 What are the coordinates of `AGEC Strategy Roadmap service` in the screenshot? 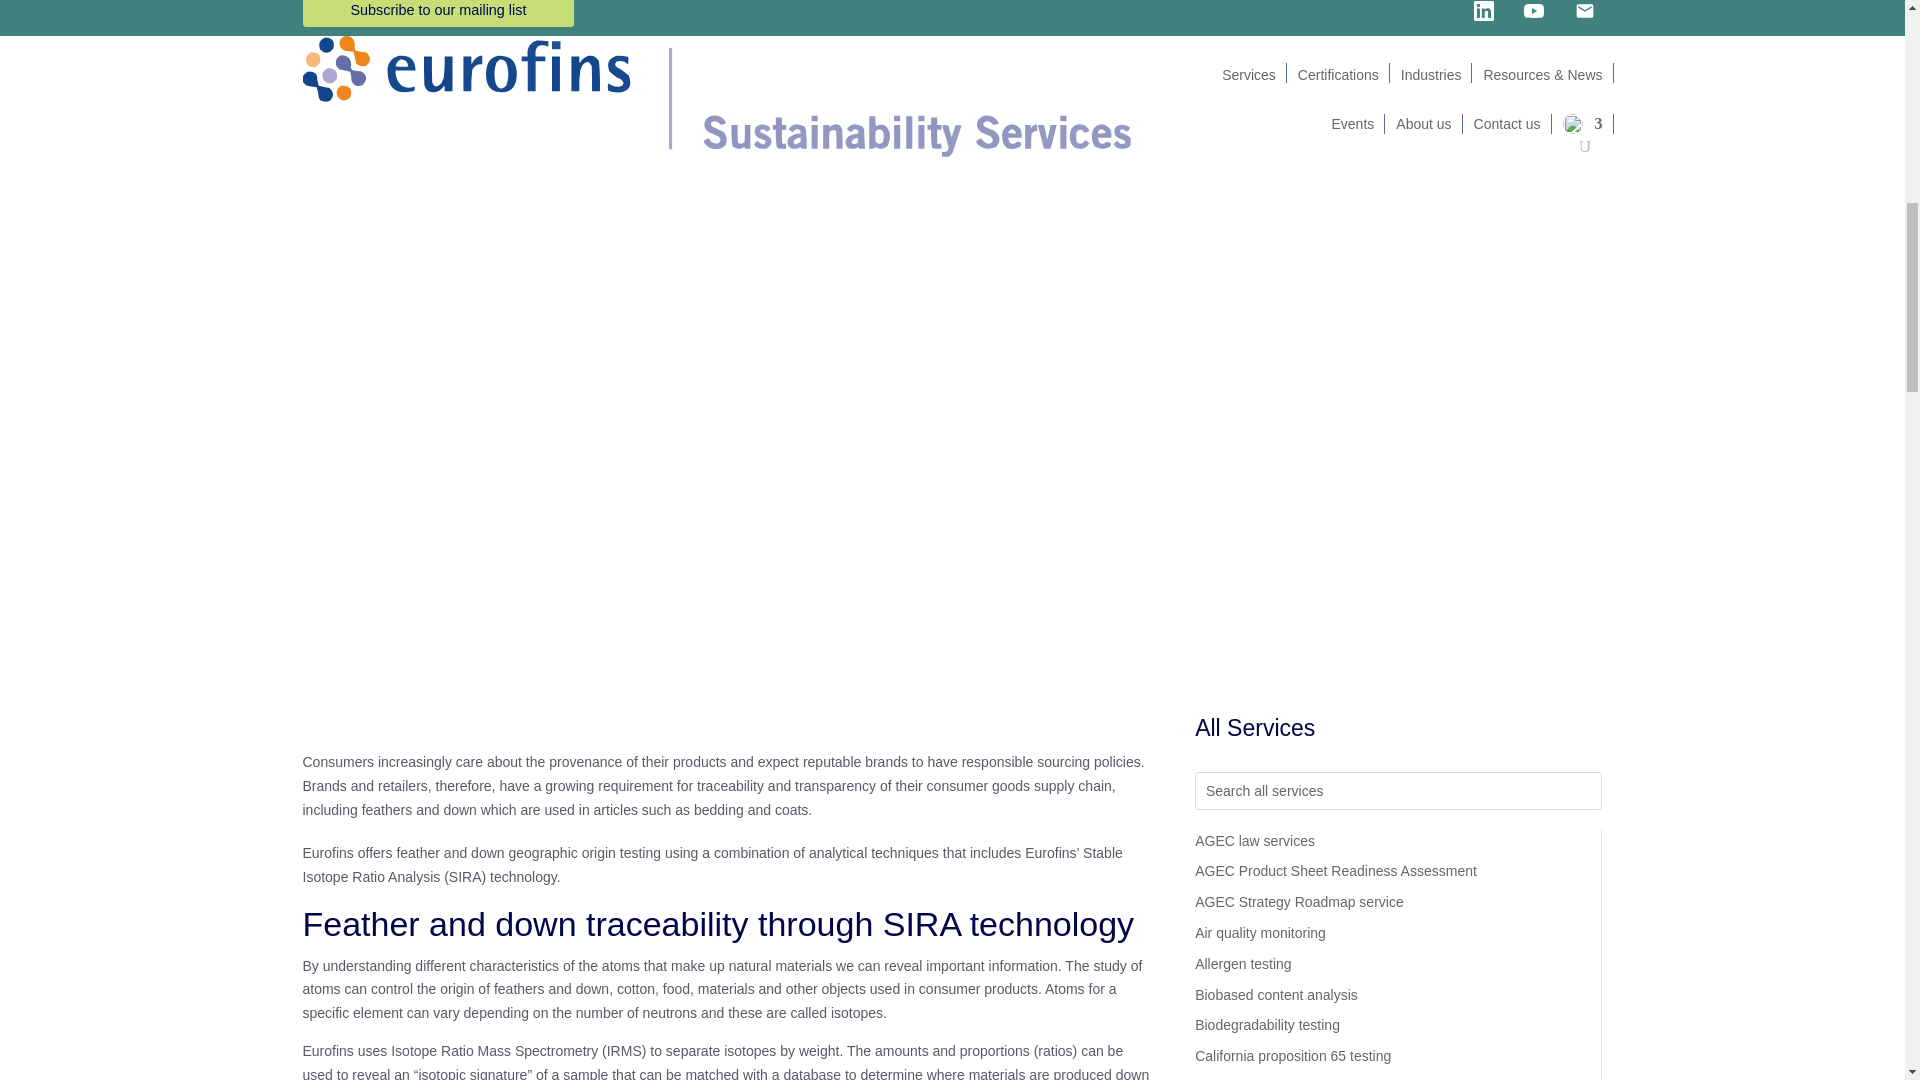 It's located at (1298, 902).